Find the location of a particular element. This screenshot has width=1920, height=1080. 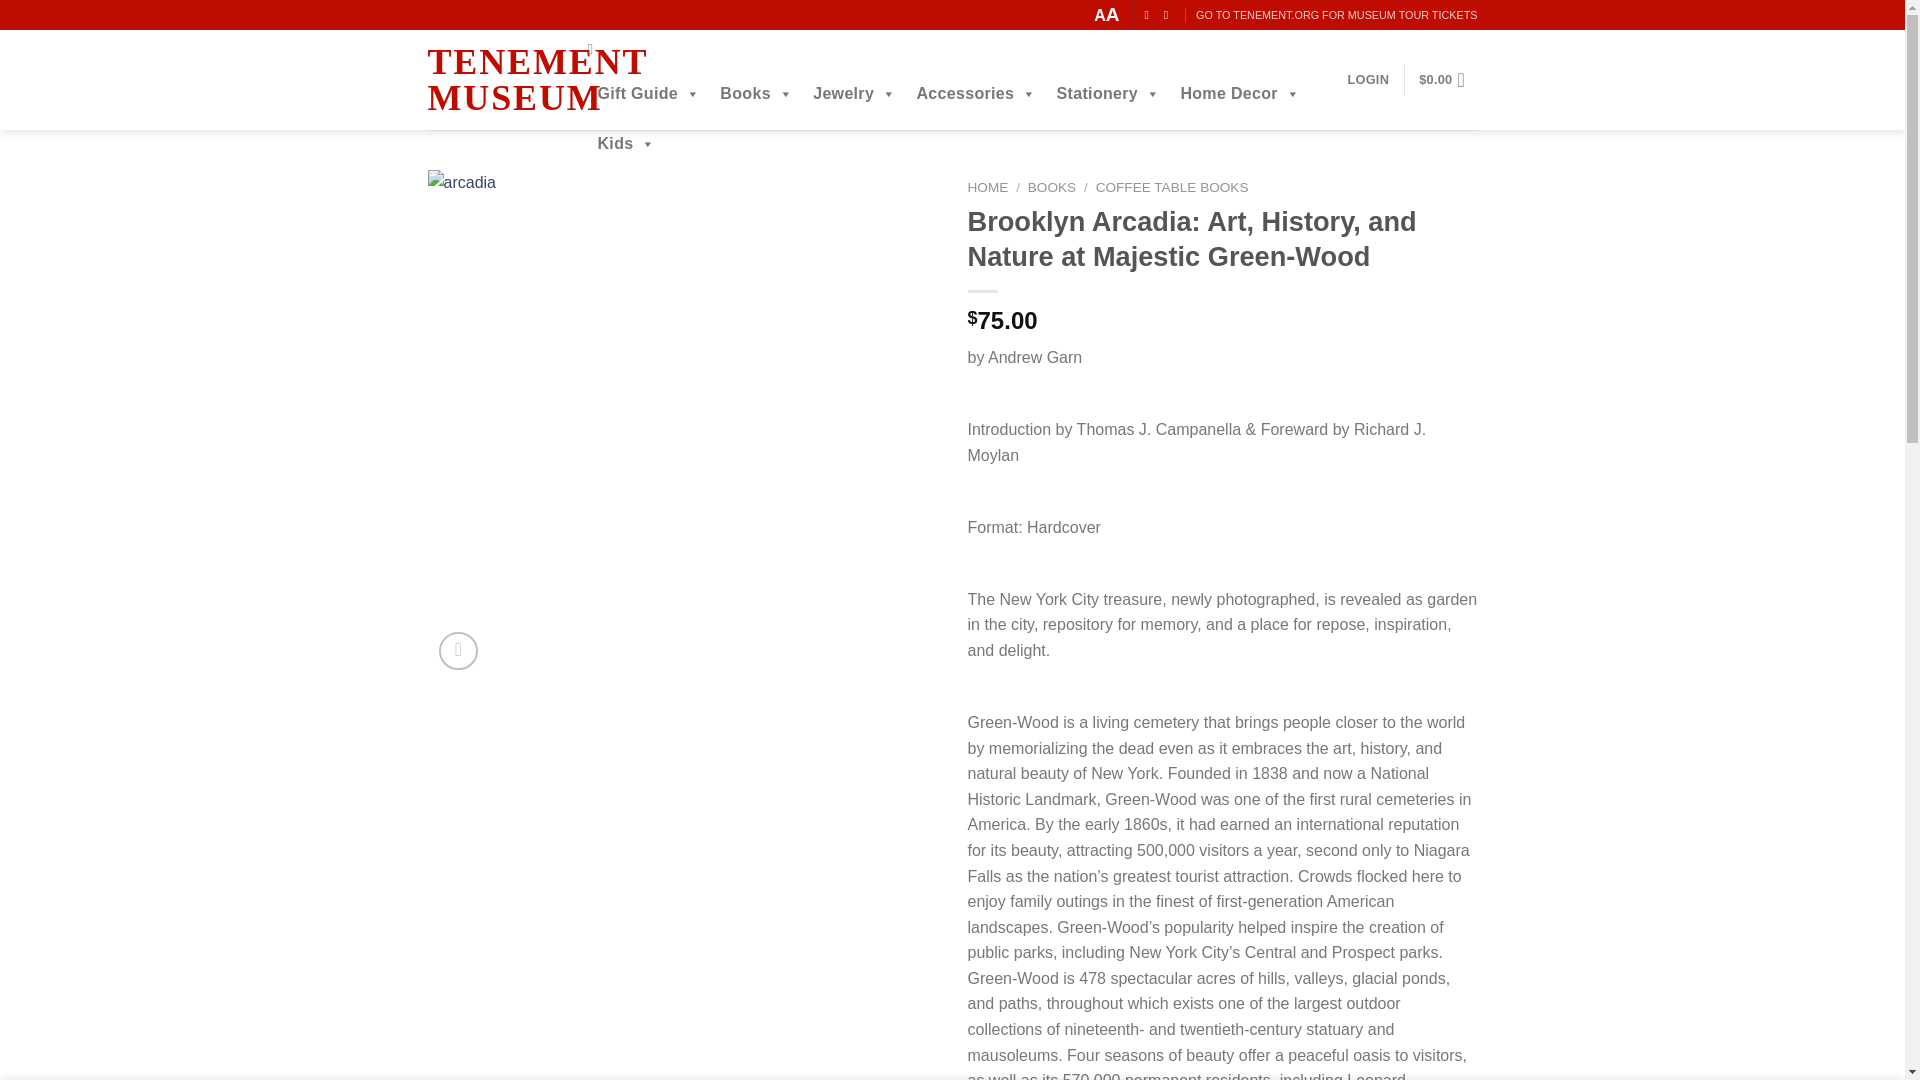

Go To Tenement.org is located at coordinates (1336, 16).